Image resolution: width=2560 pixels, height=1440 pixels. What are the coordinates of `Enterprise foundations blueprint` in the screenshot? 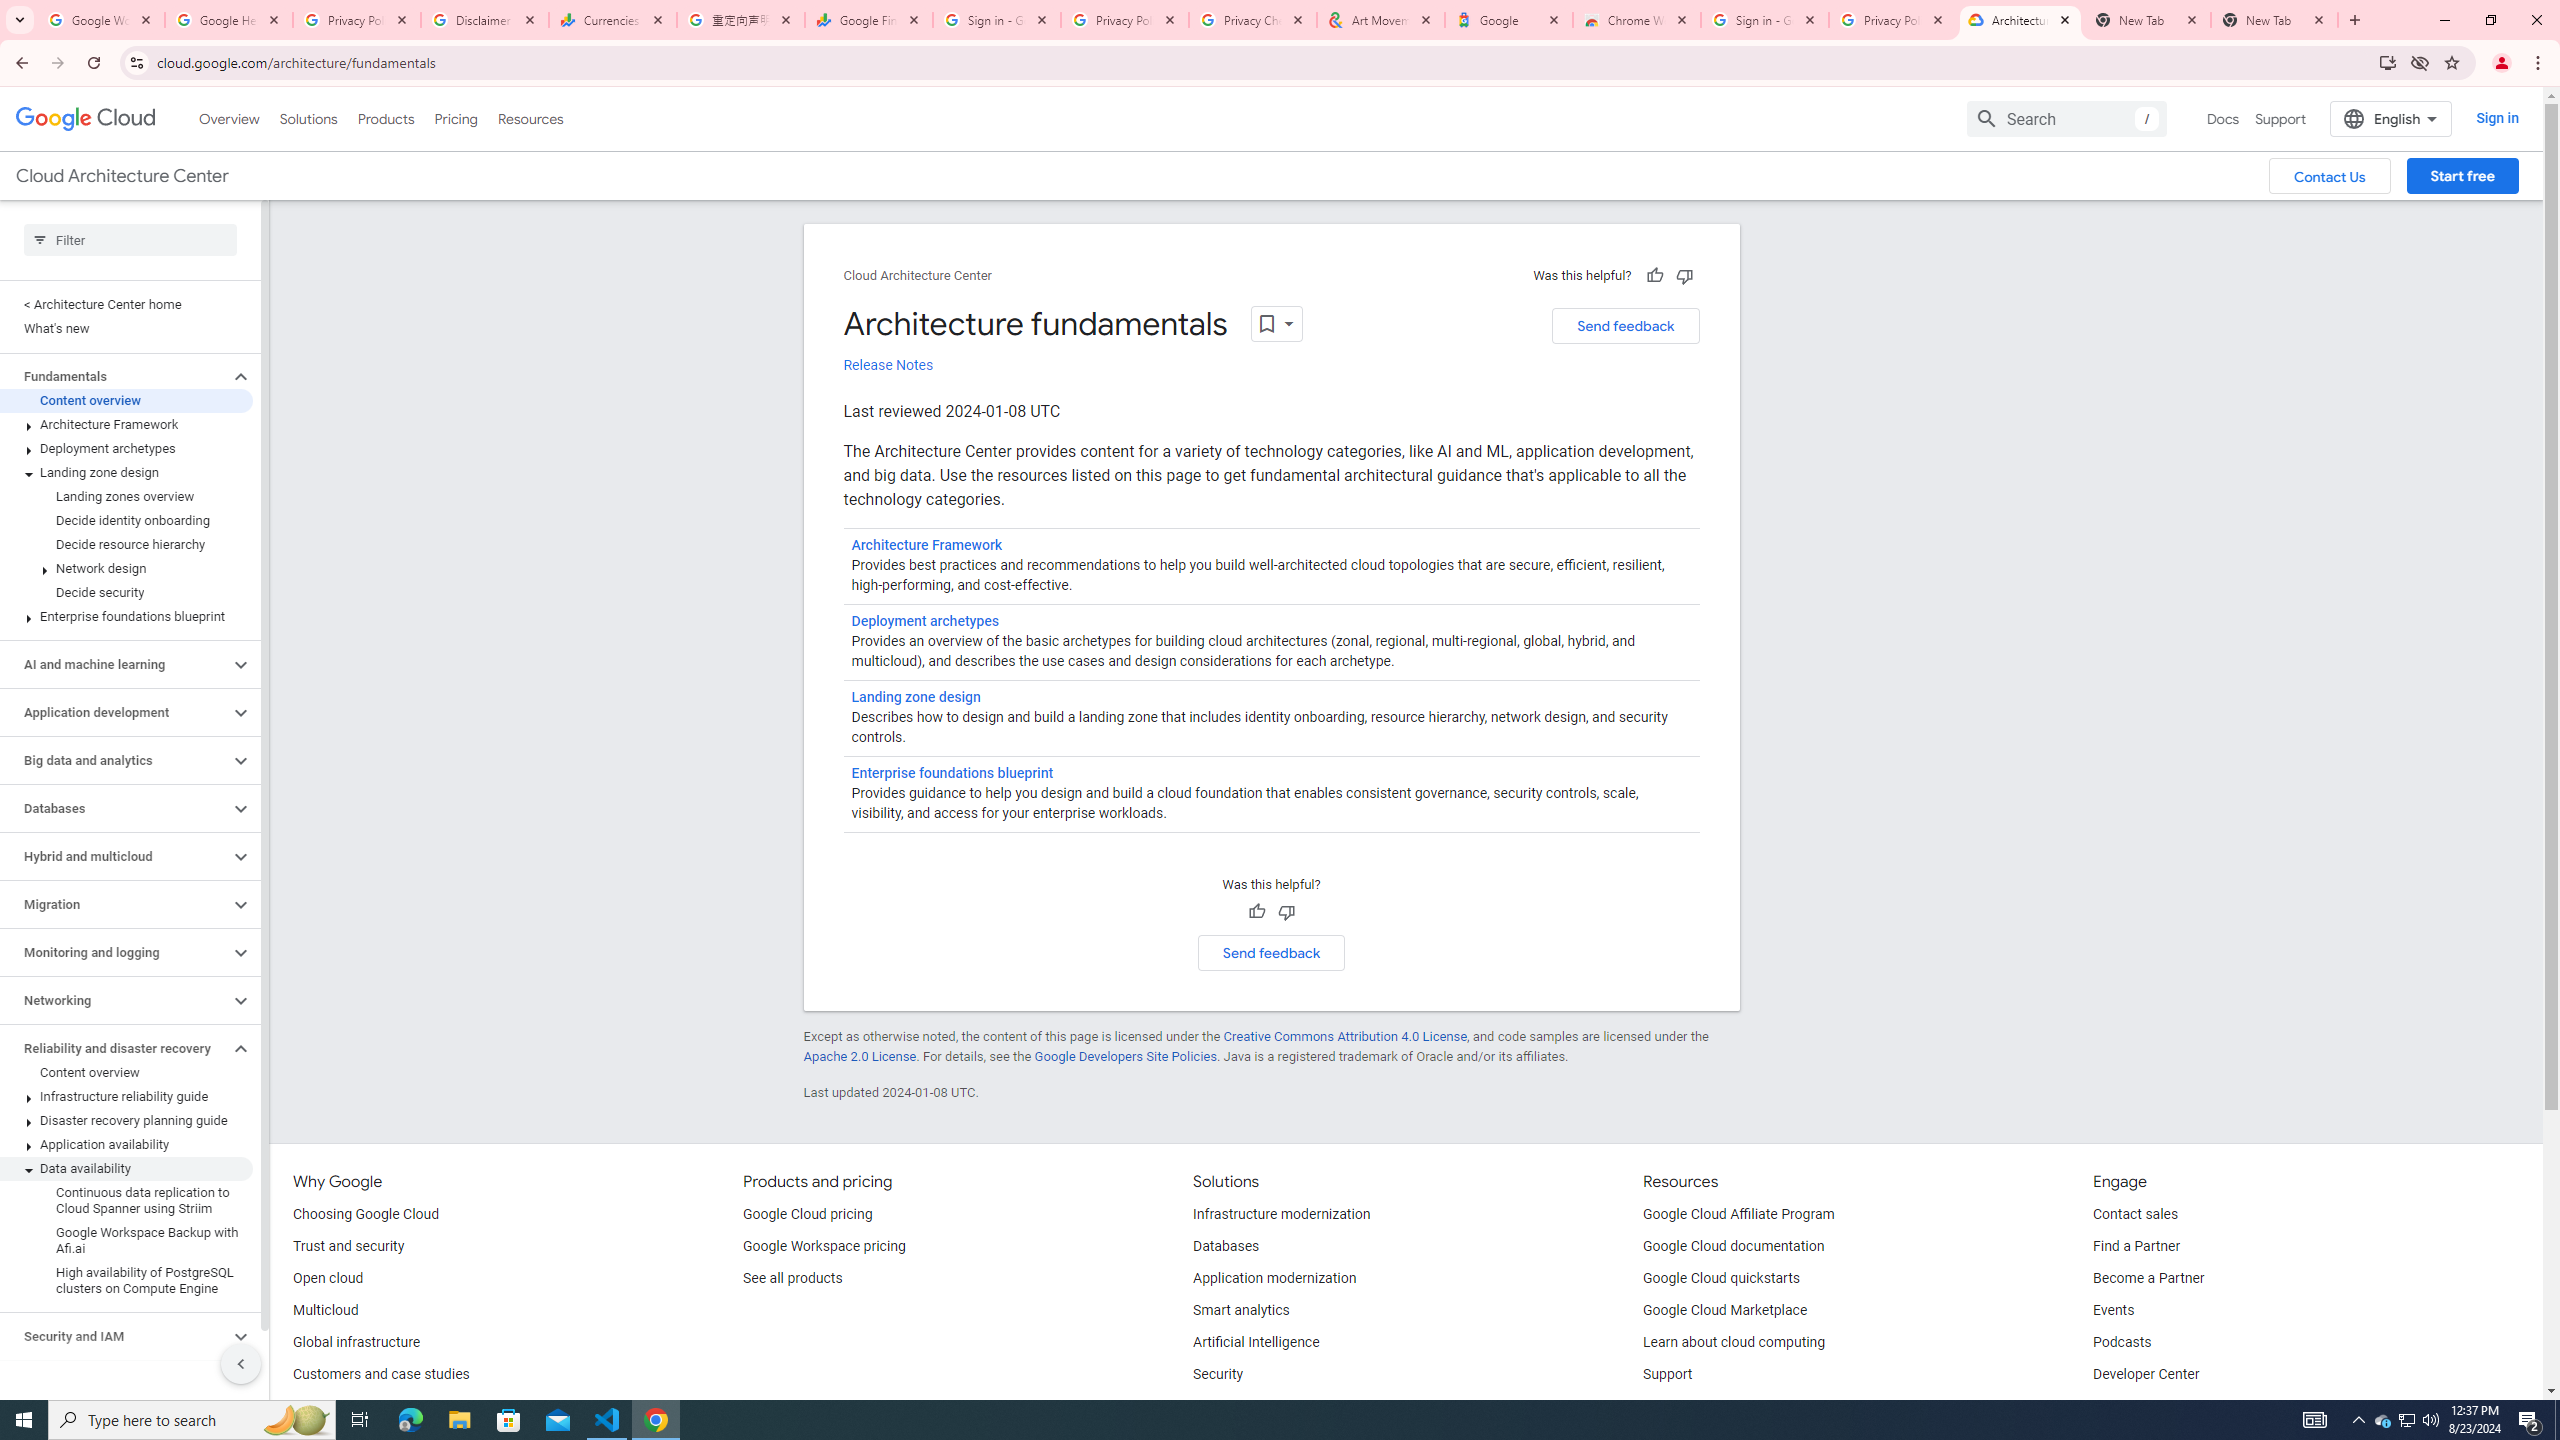 It's located at (952, 772).